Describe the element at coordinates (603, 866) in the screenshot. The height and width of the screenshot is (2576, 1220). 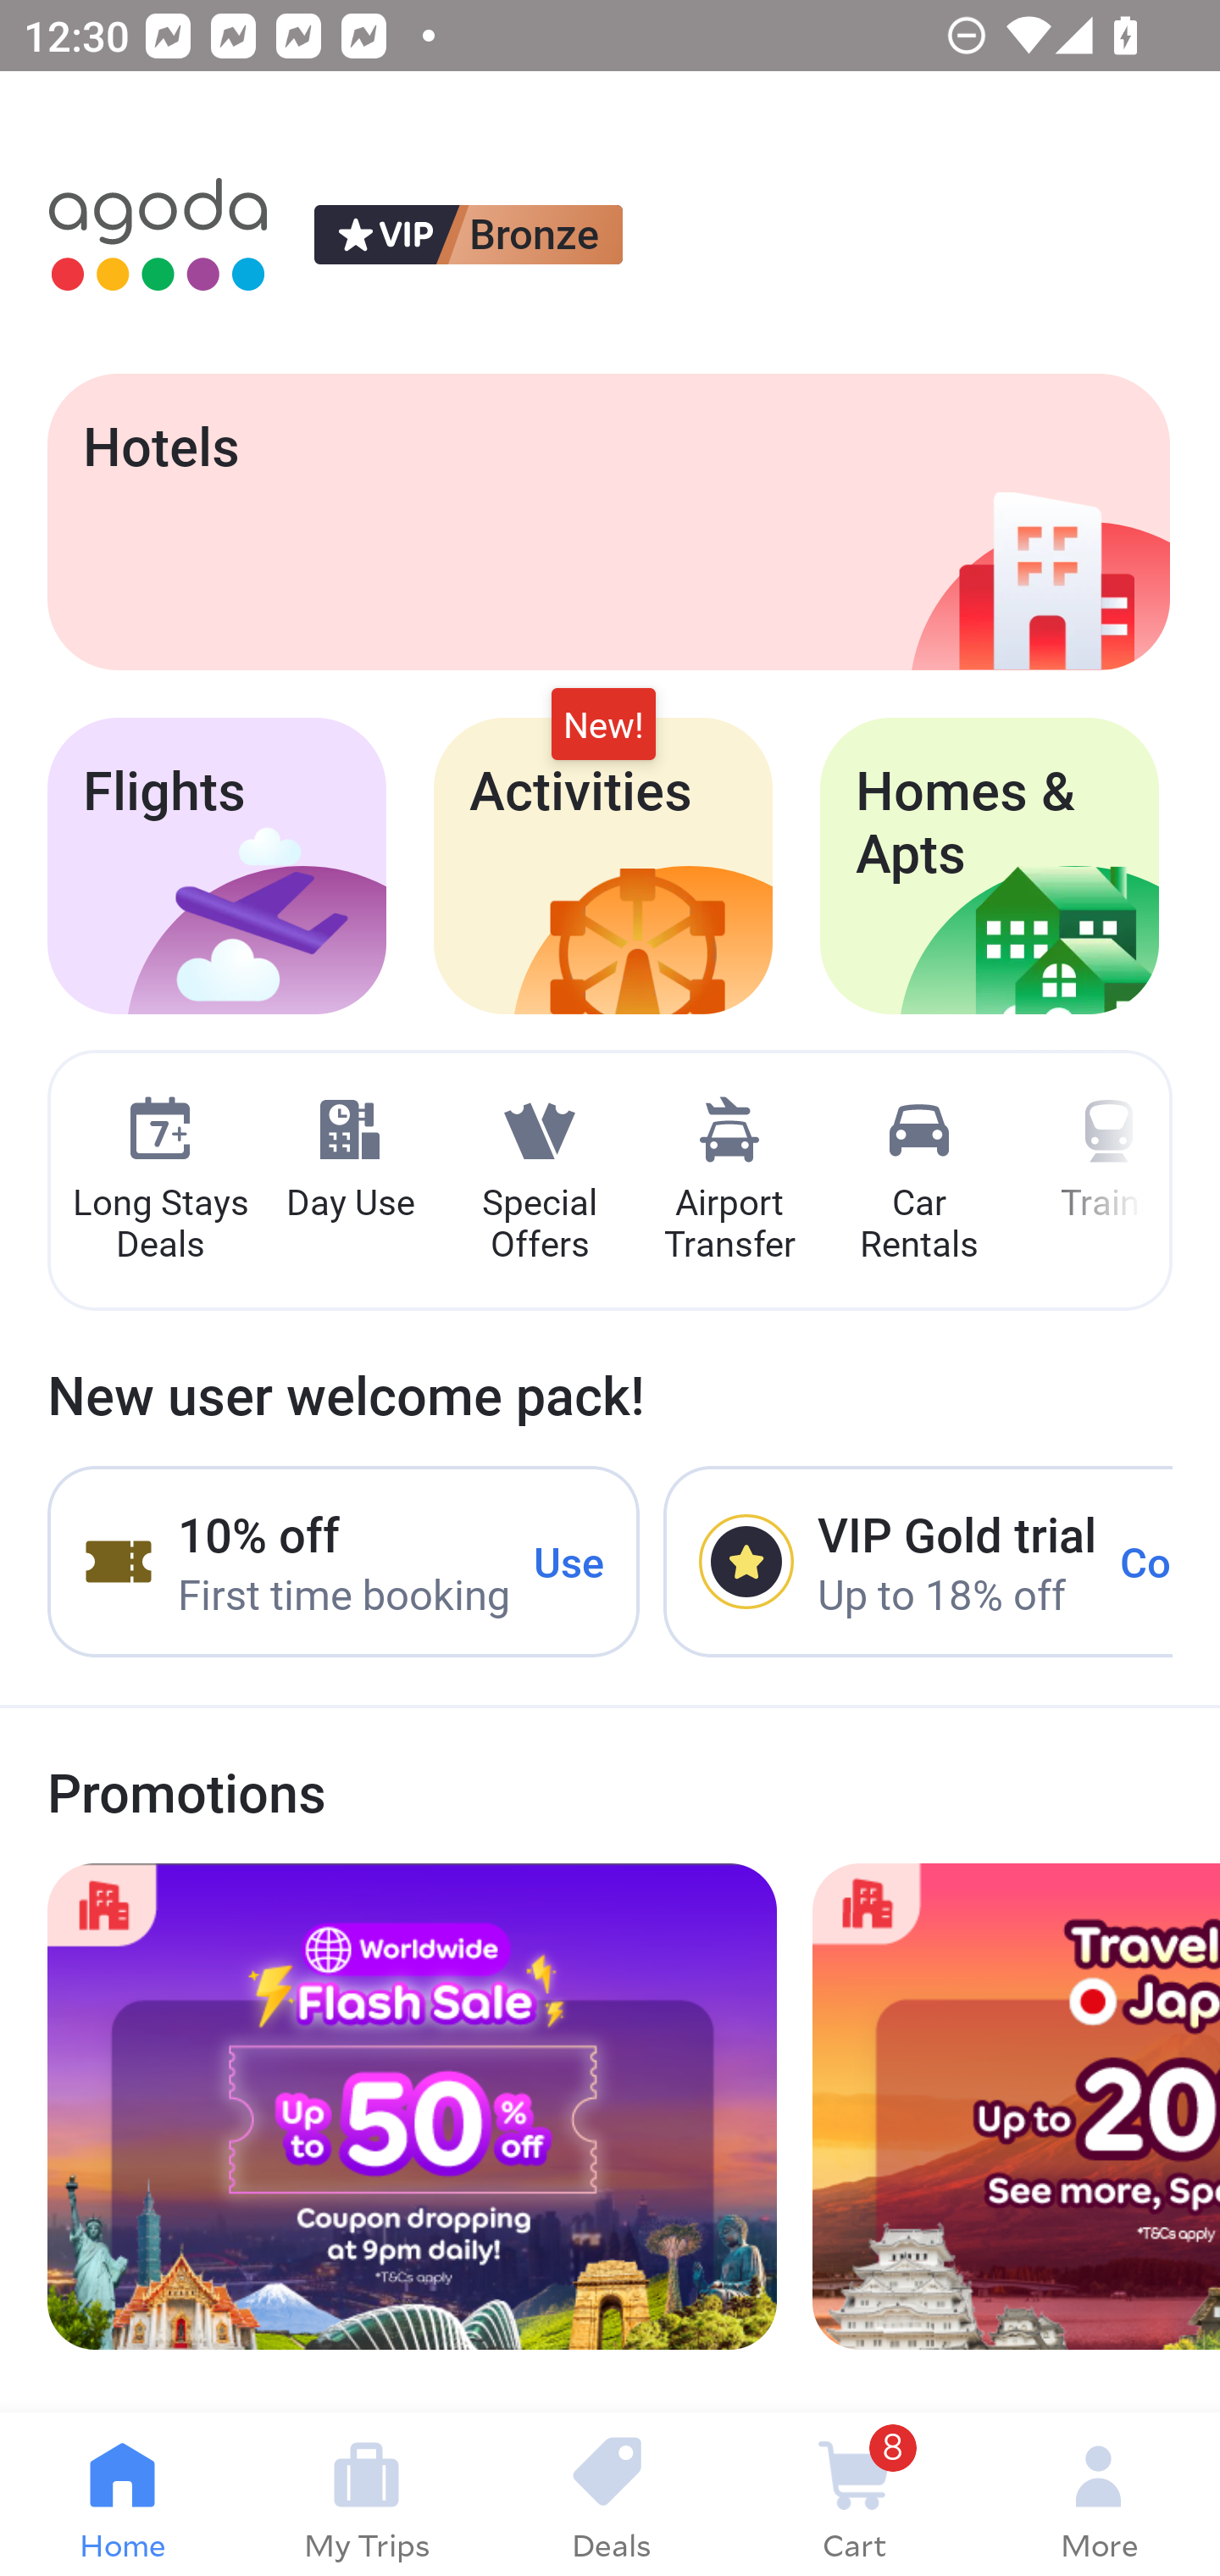
I see `Activities` at that location.